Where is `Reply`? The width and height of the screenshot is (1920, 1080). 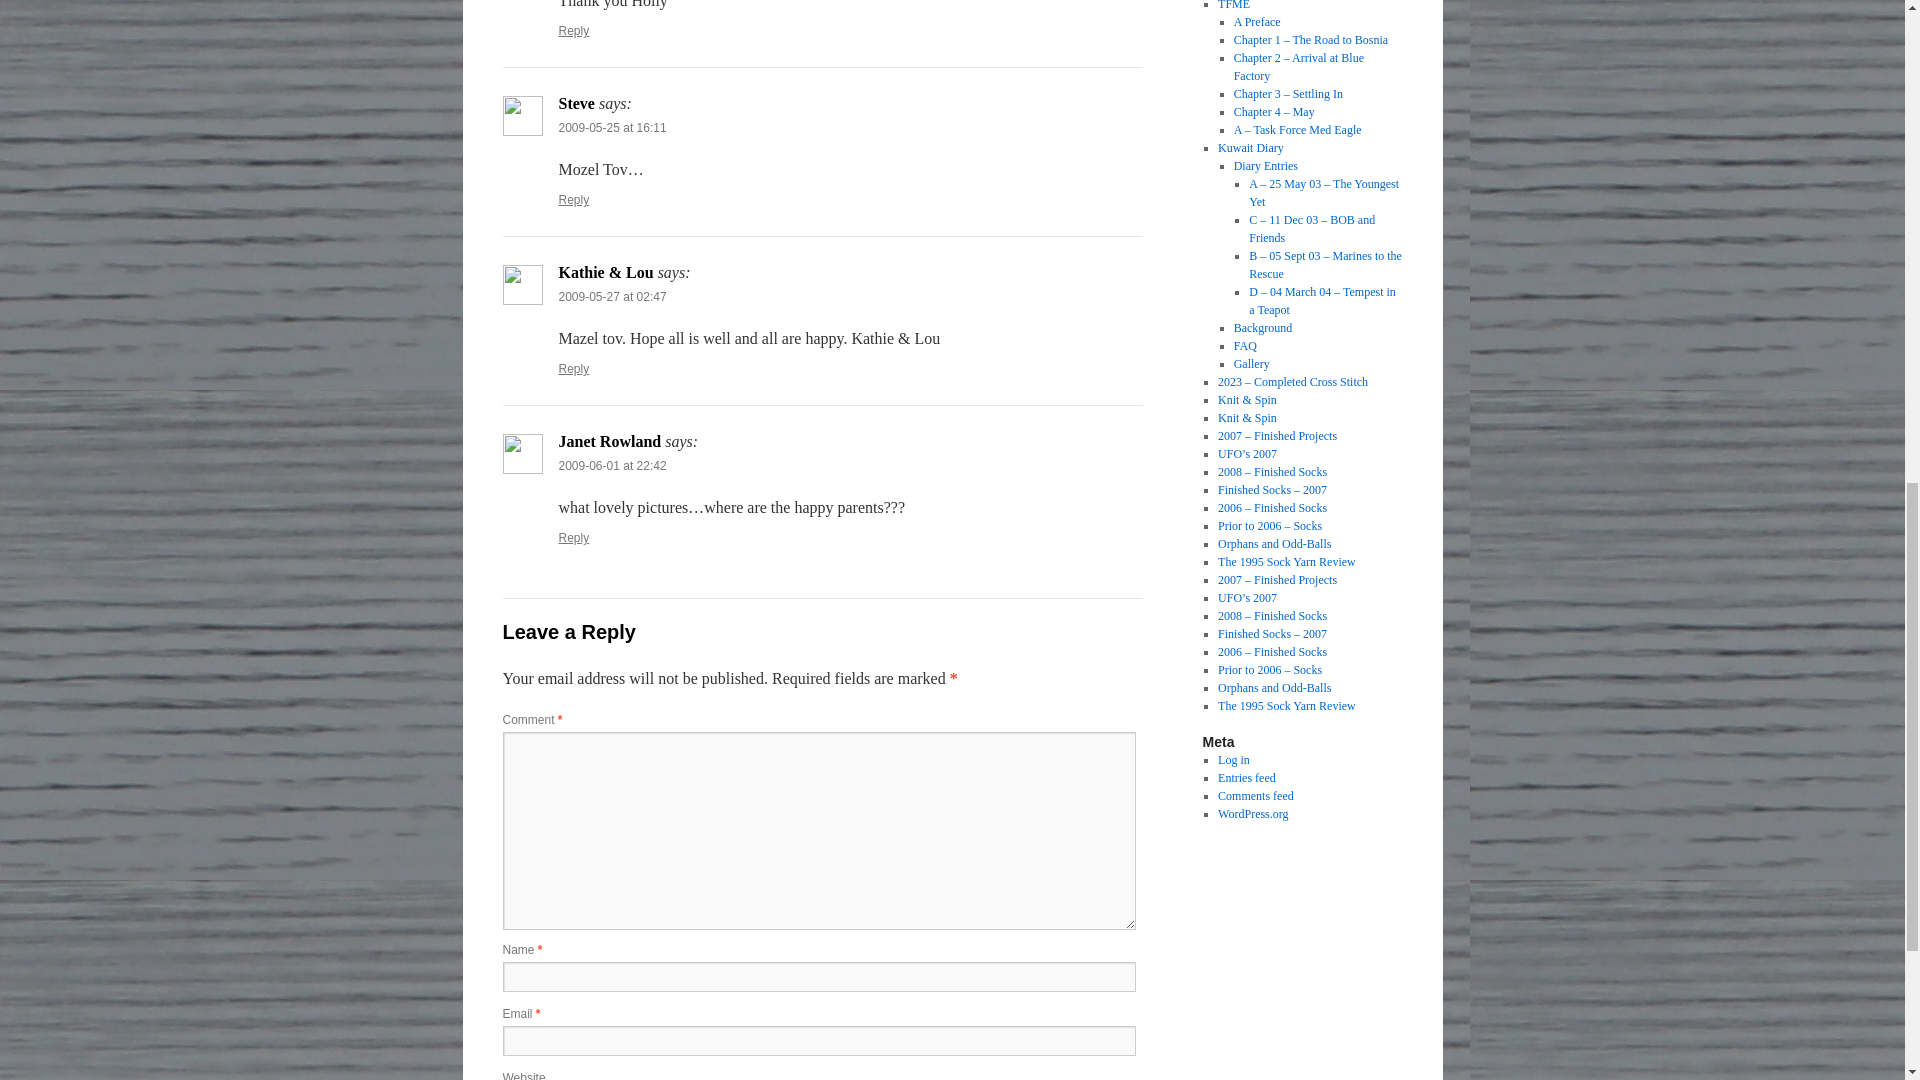 Reply is located at coordinates (574, 30).